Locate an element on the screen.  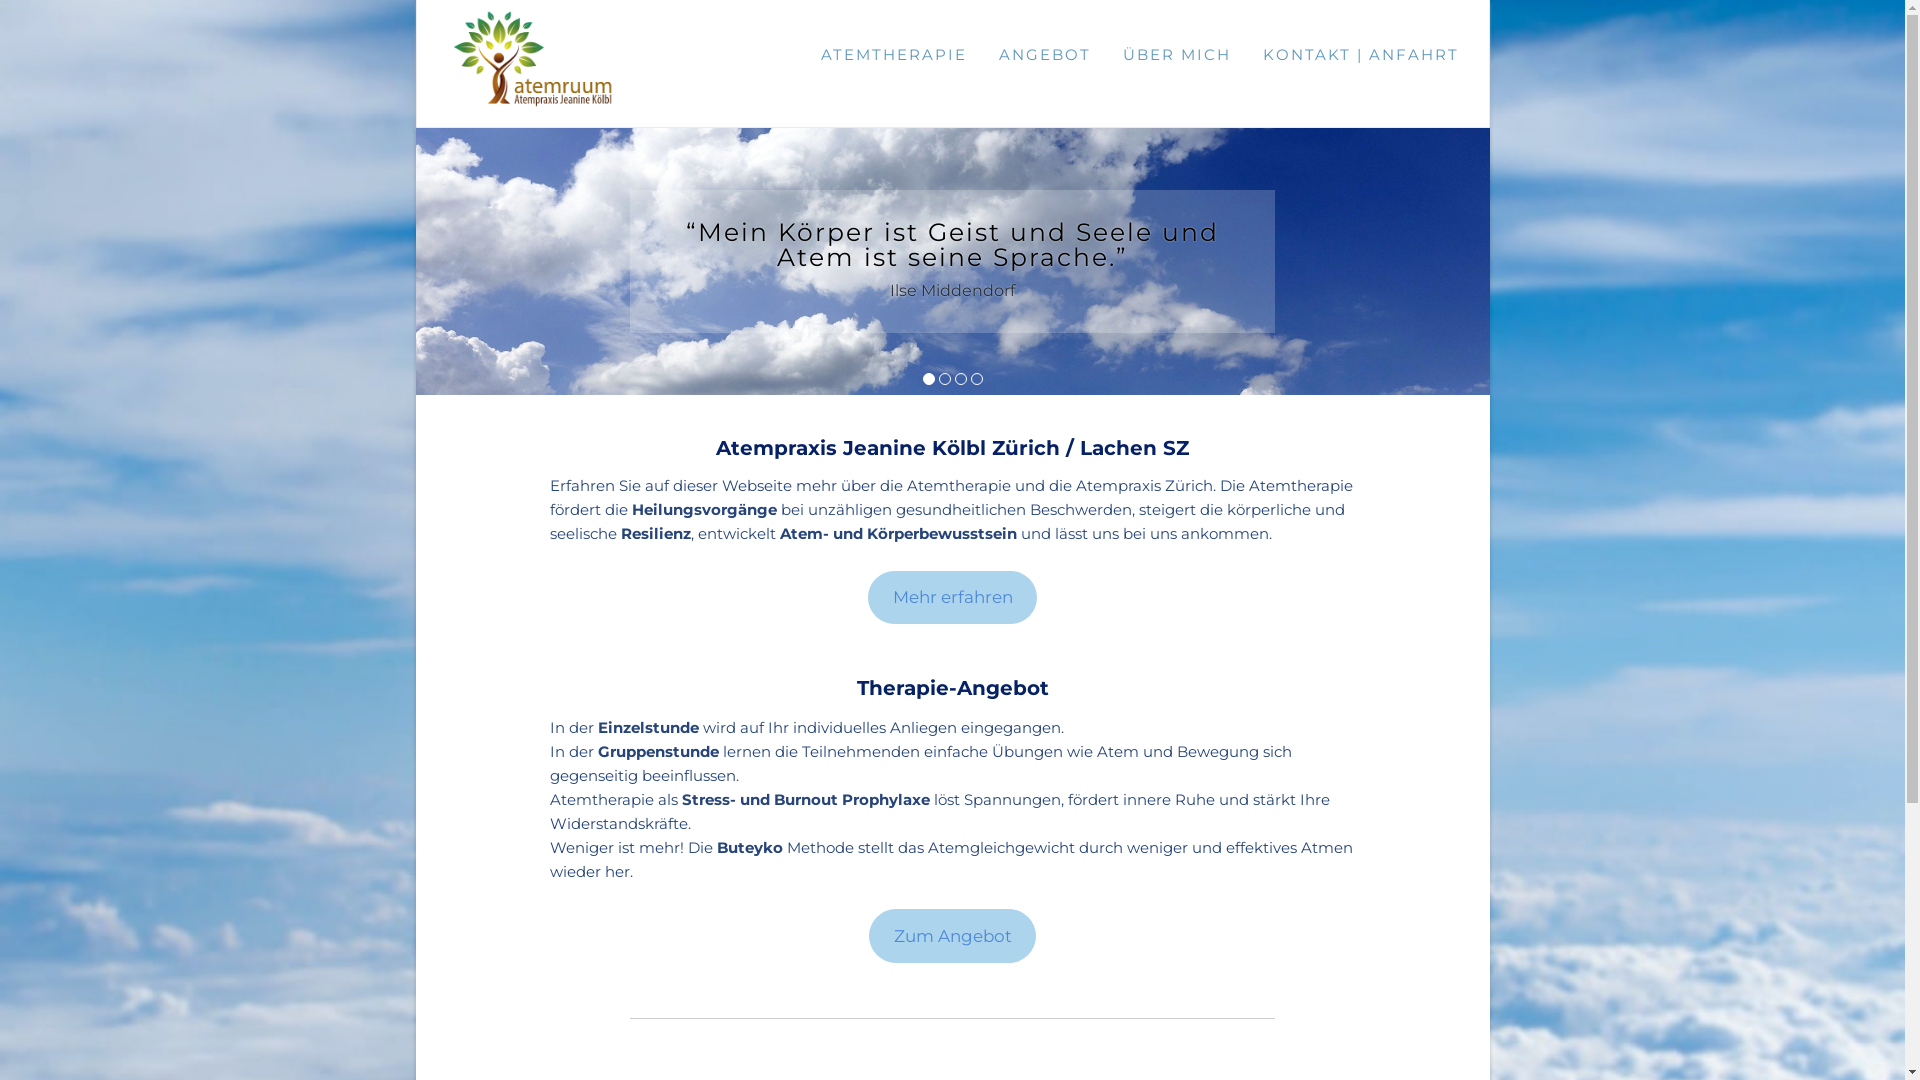
ANGEBOT is located at coordinates (1044, 56).